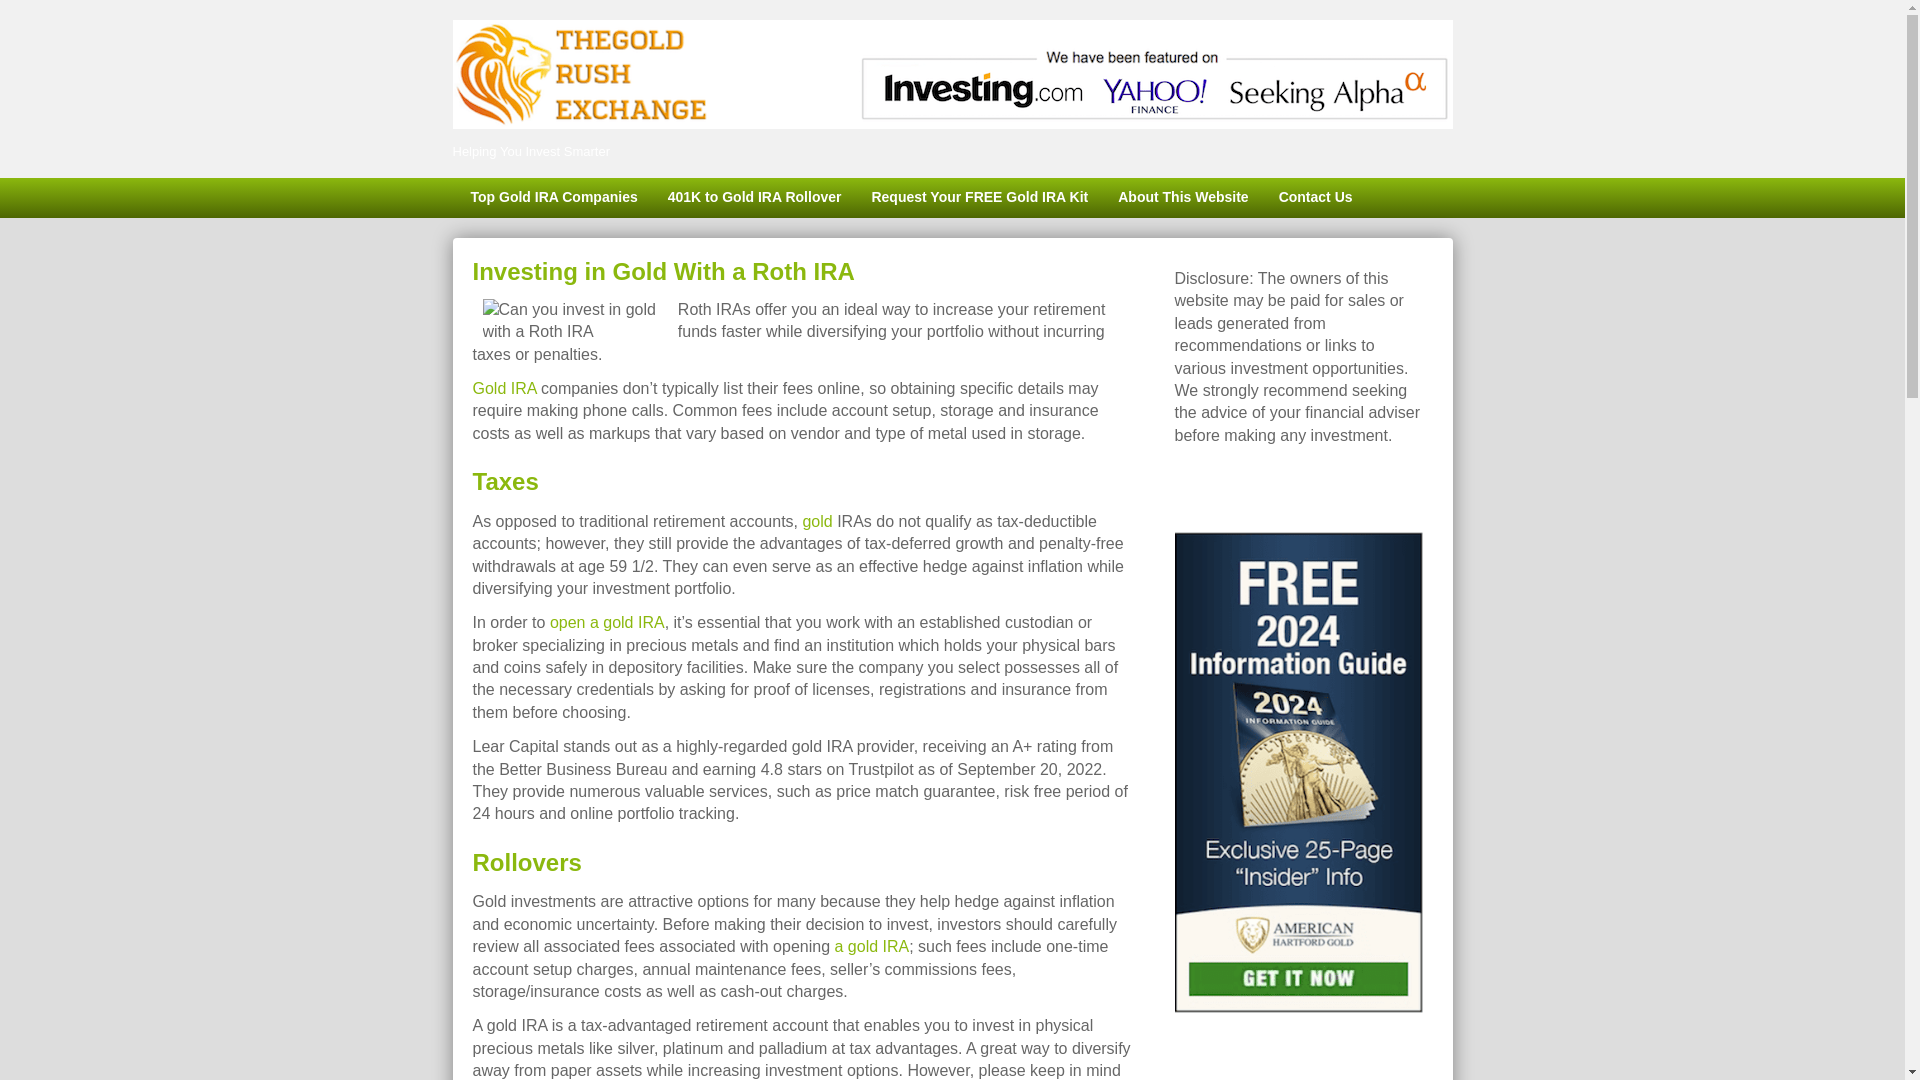 The image size is (1920, 1080). Describe the element at coordinates (1182, 198) in the screenshot. I see `About This Website` at that location.